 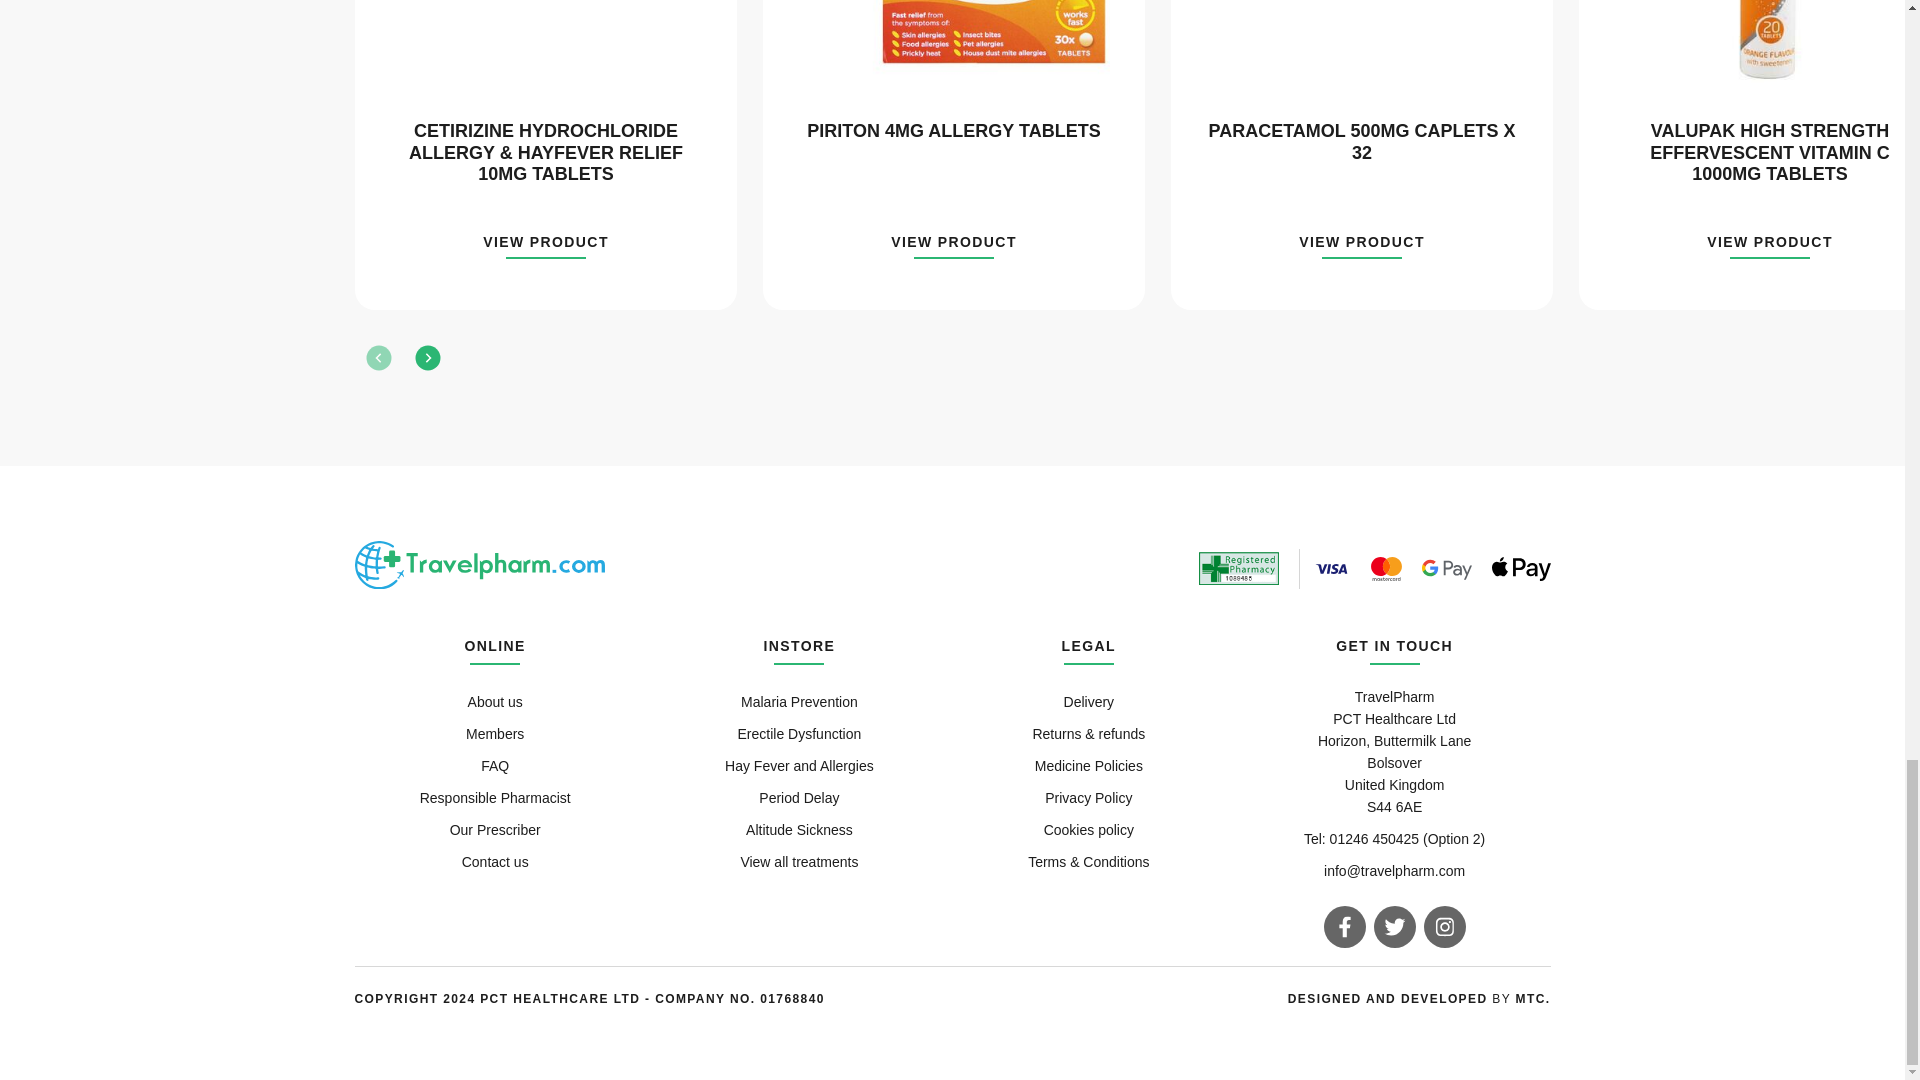 I want to click on View product, so click(x=1770, y=246).